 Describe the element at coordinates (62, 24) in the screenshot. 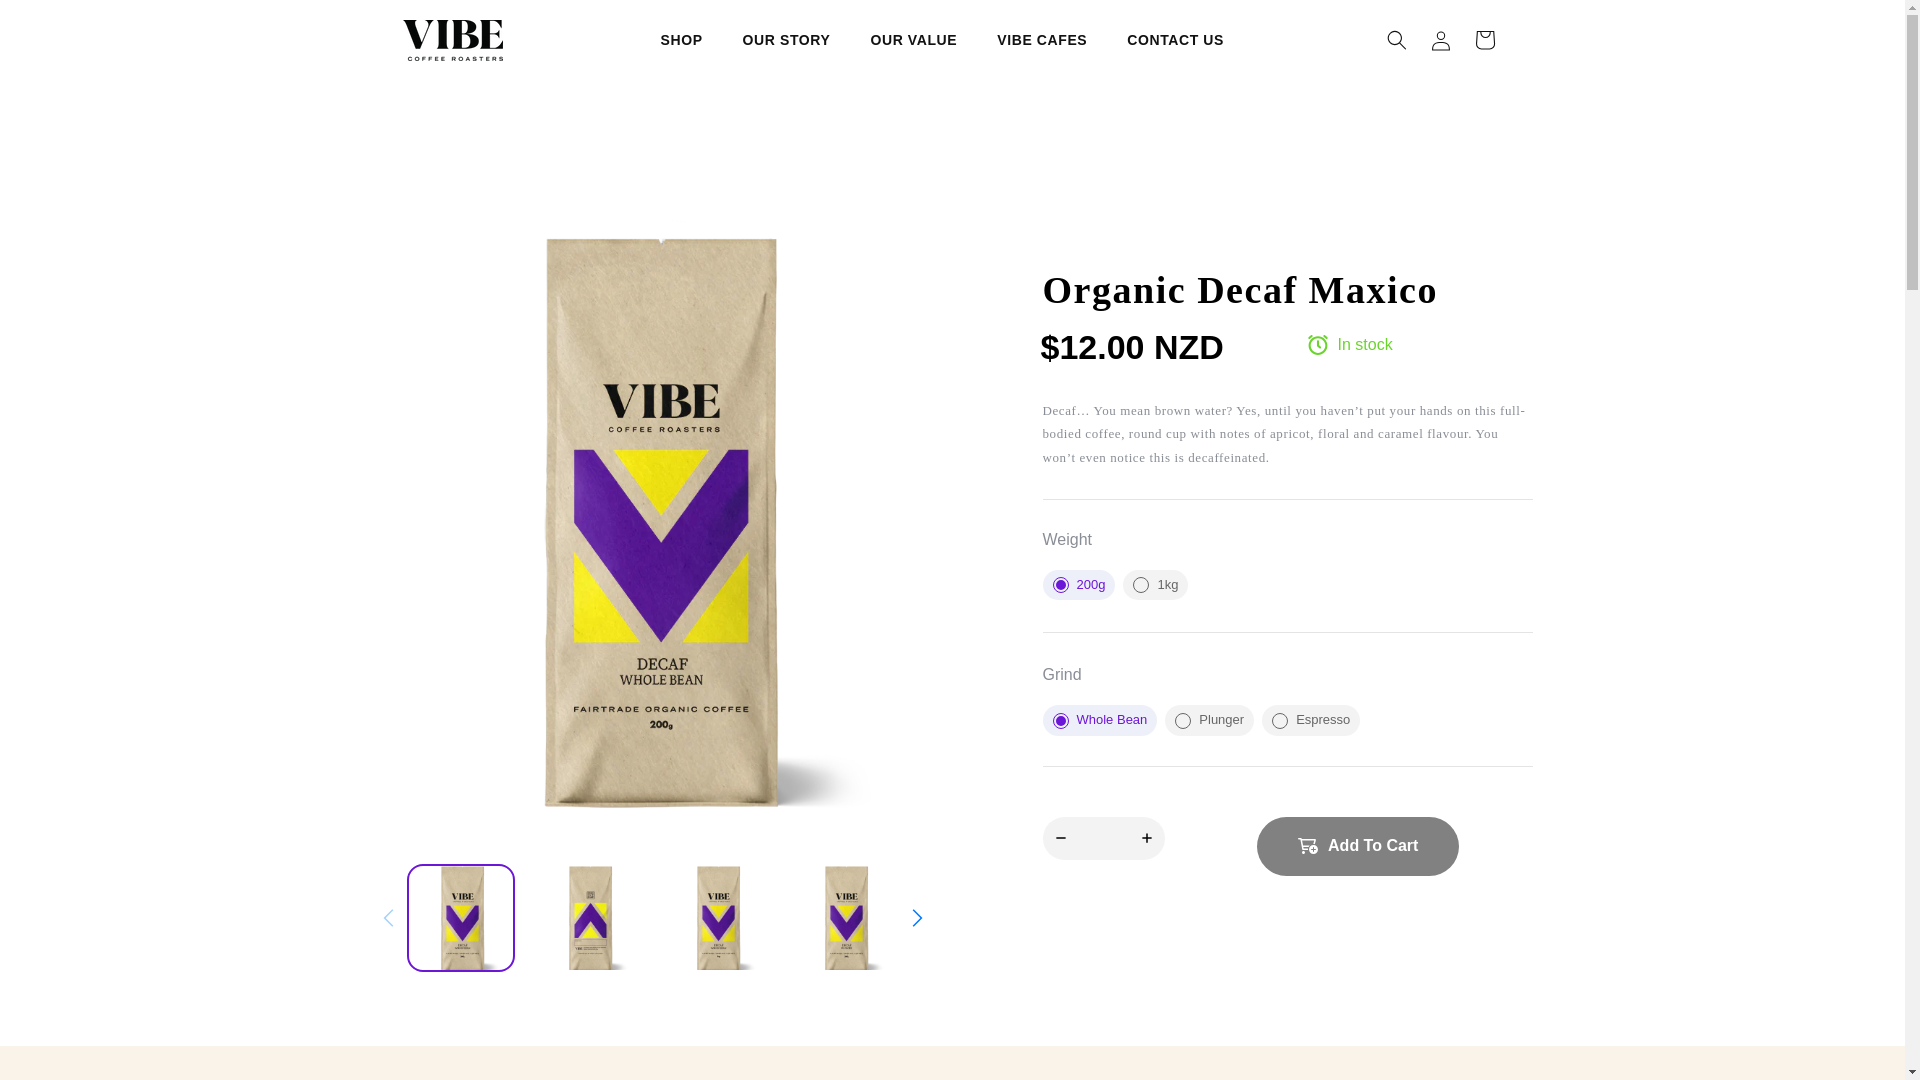

I see `Skip to content` at that location.